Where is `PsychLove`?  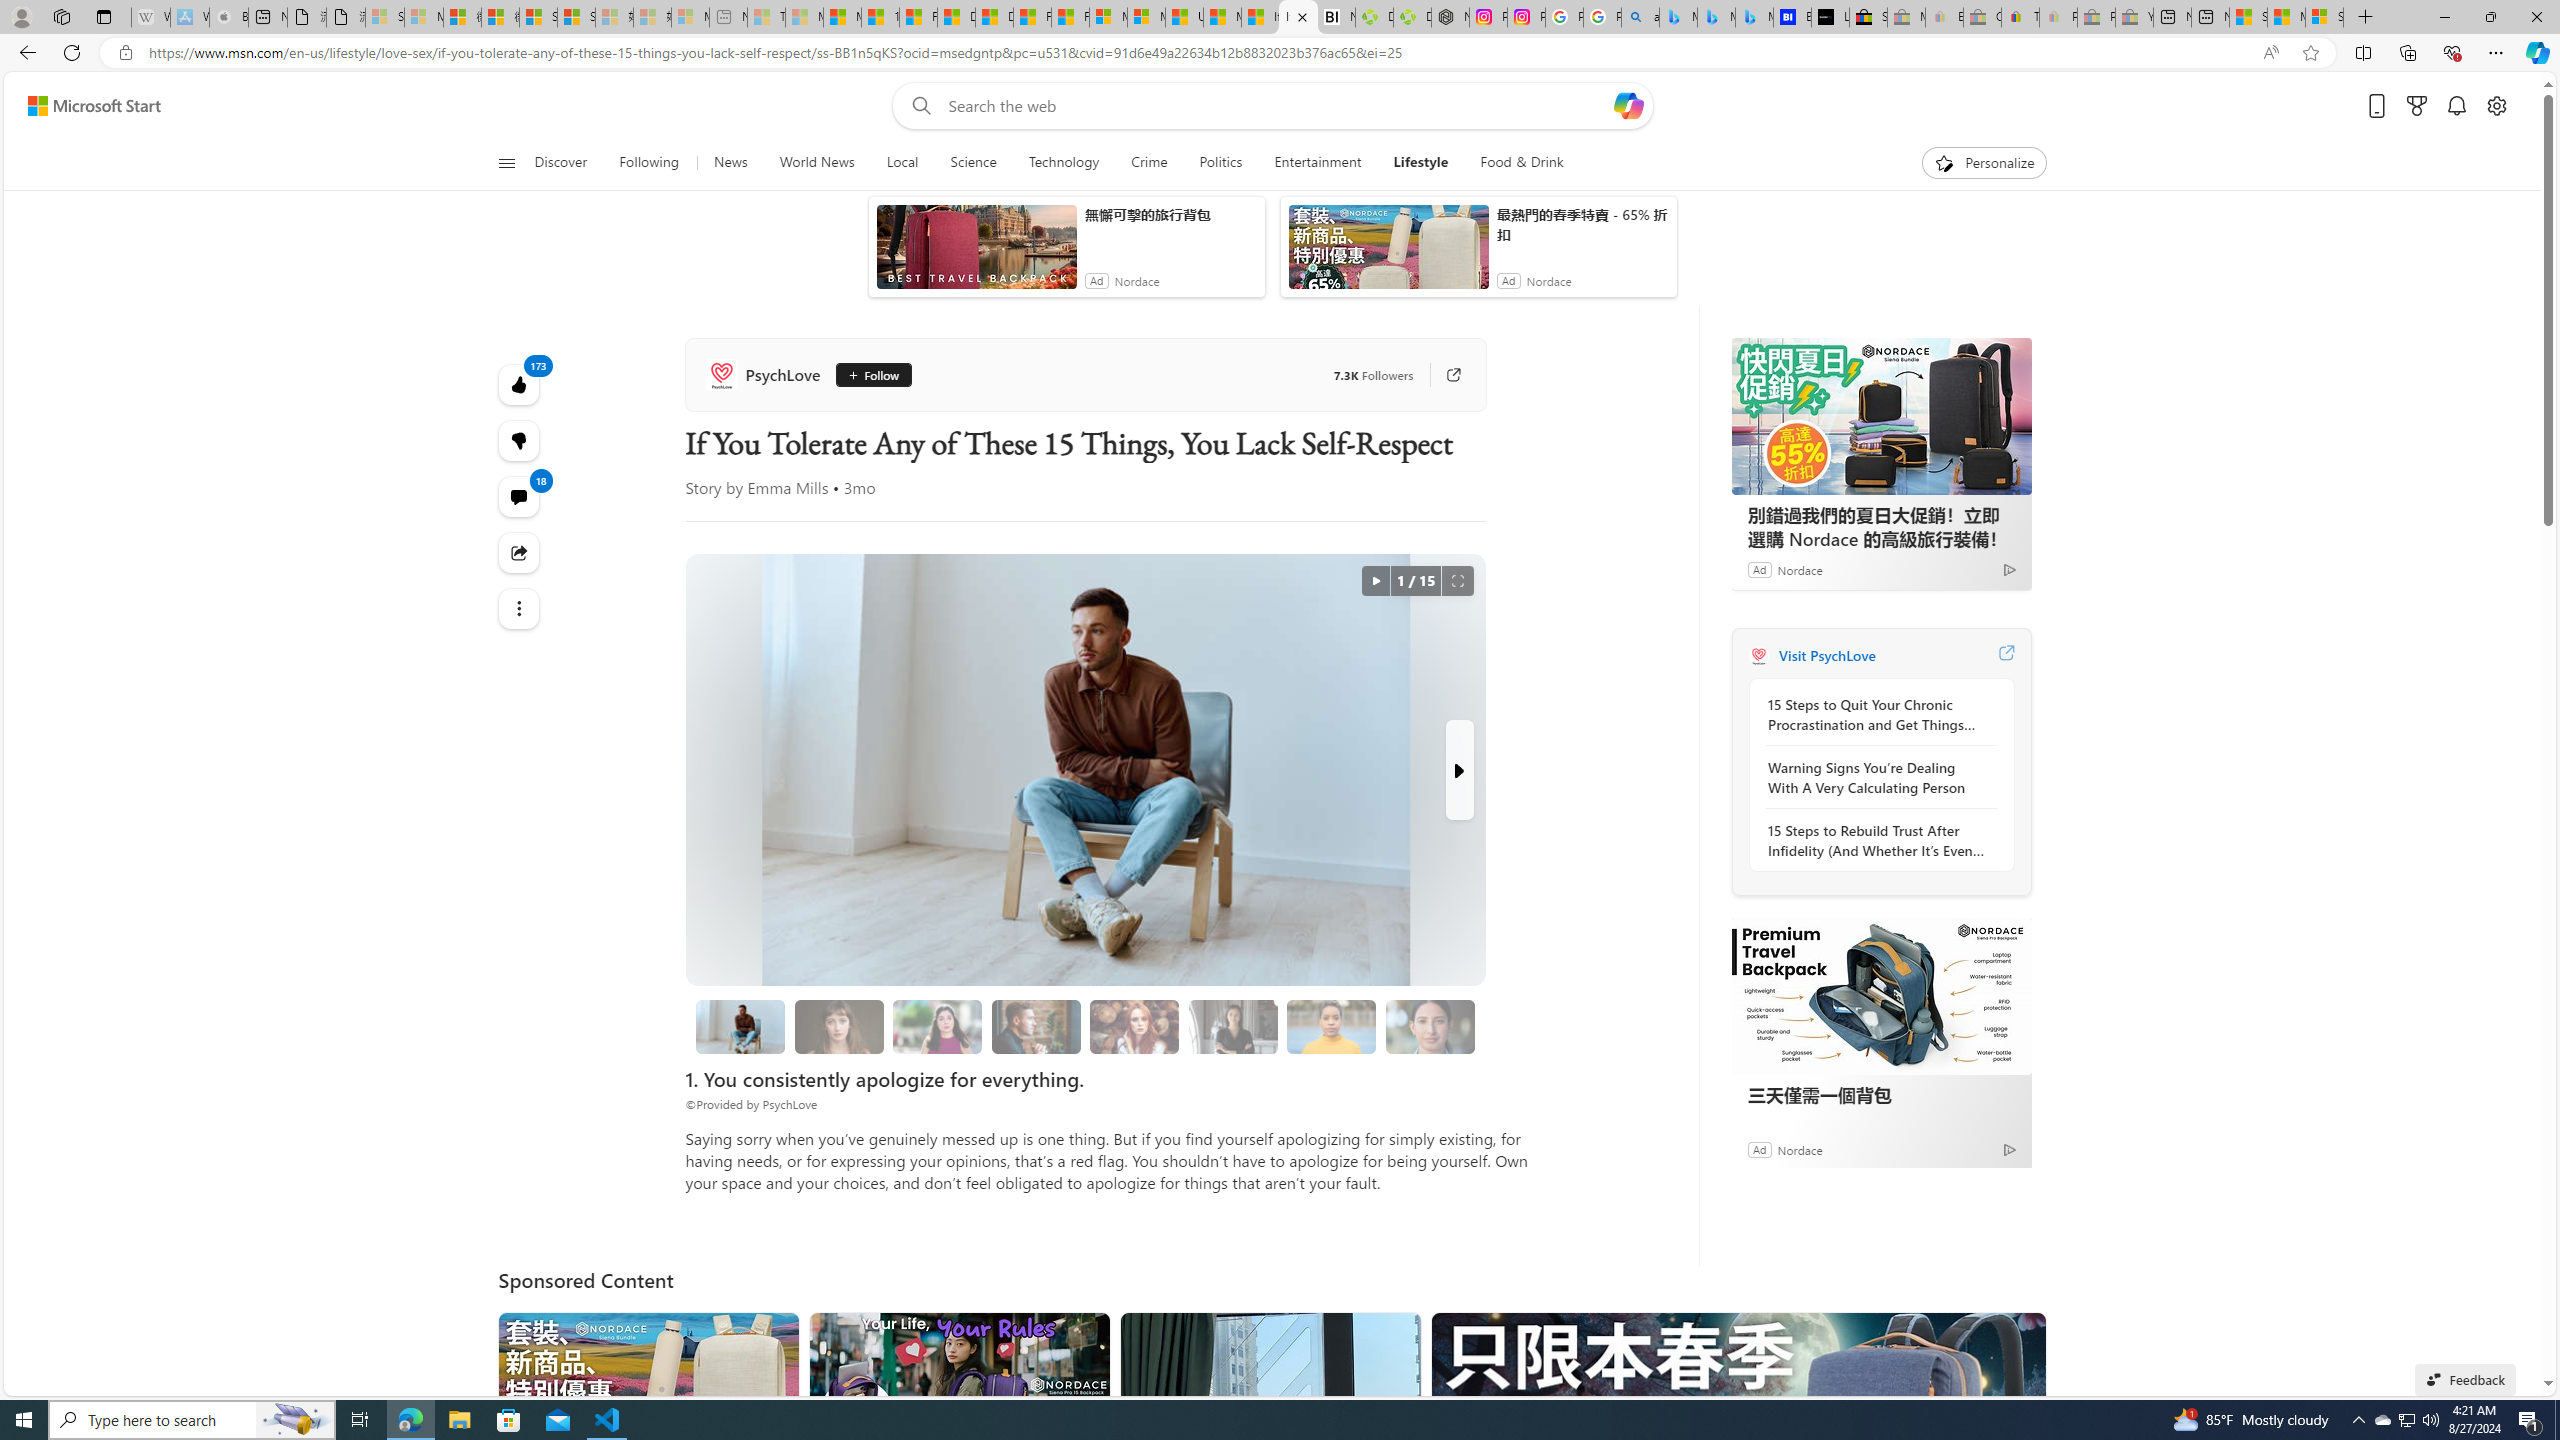
PsychLove is located at coordinates (1758, 655).